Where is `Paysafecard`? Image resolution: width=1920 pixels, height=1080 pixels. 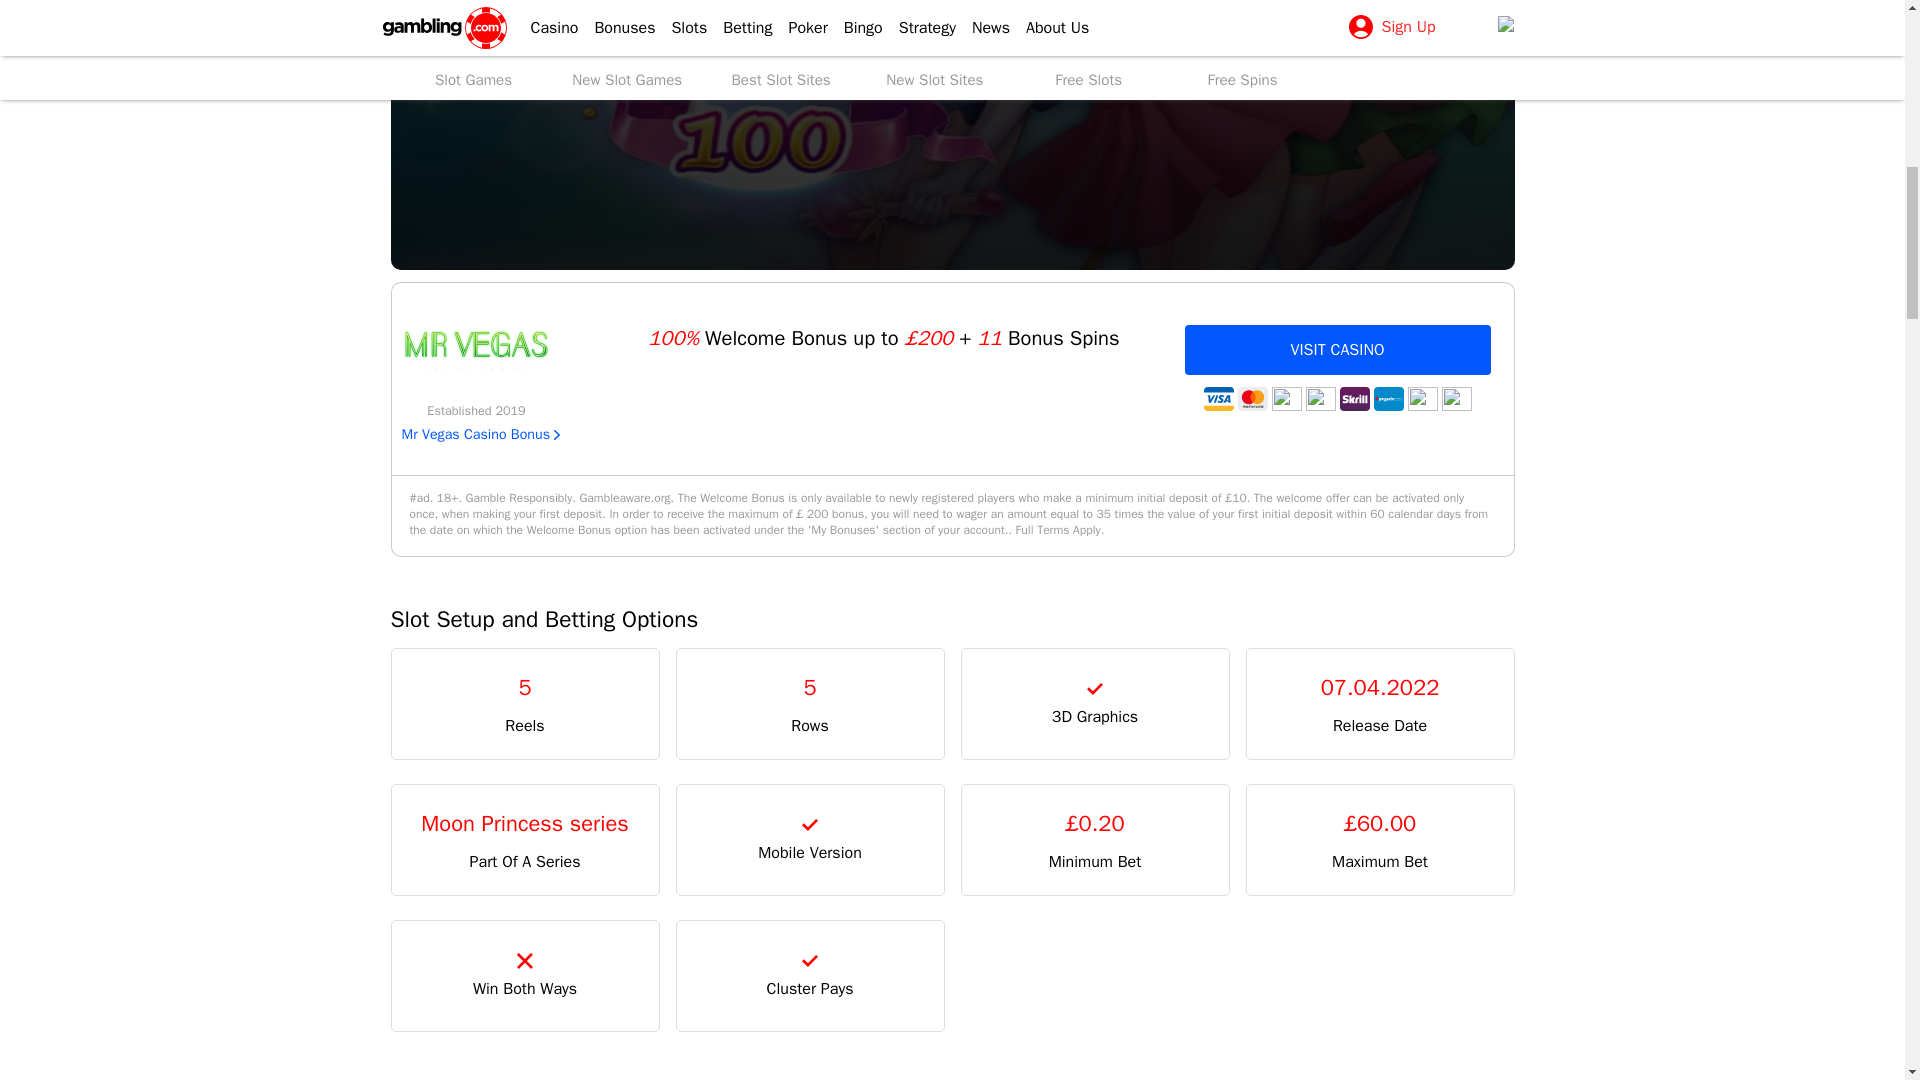
Paysafecard is located at coordinates (1388, 398).